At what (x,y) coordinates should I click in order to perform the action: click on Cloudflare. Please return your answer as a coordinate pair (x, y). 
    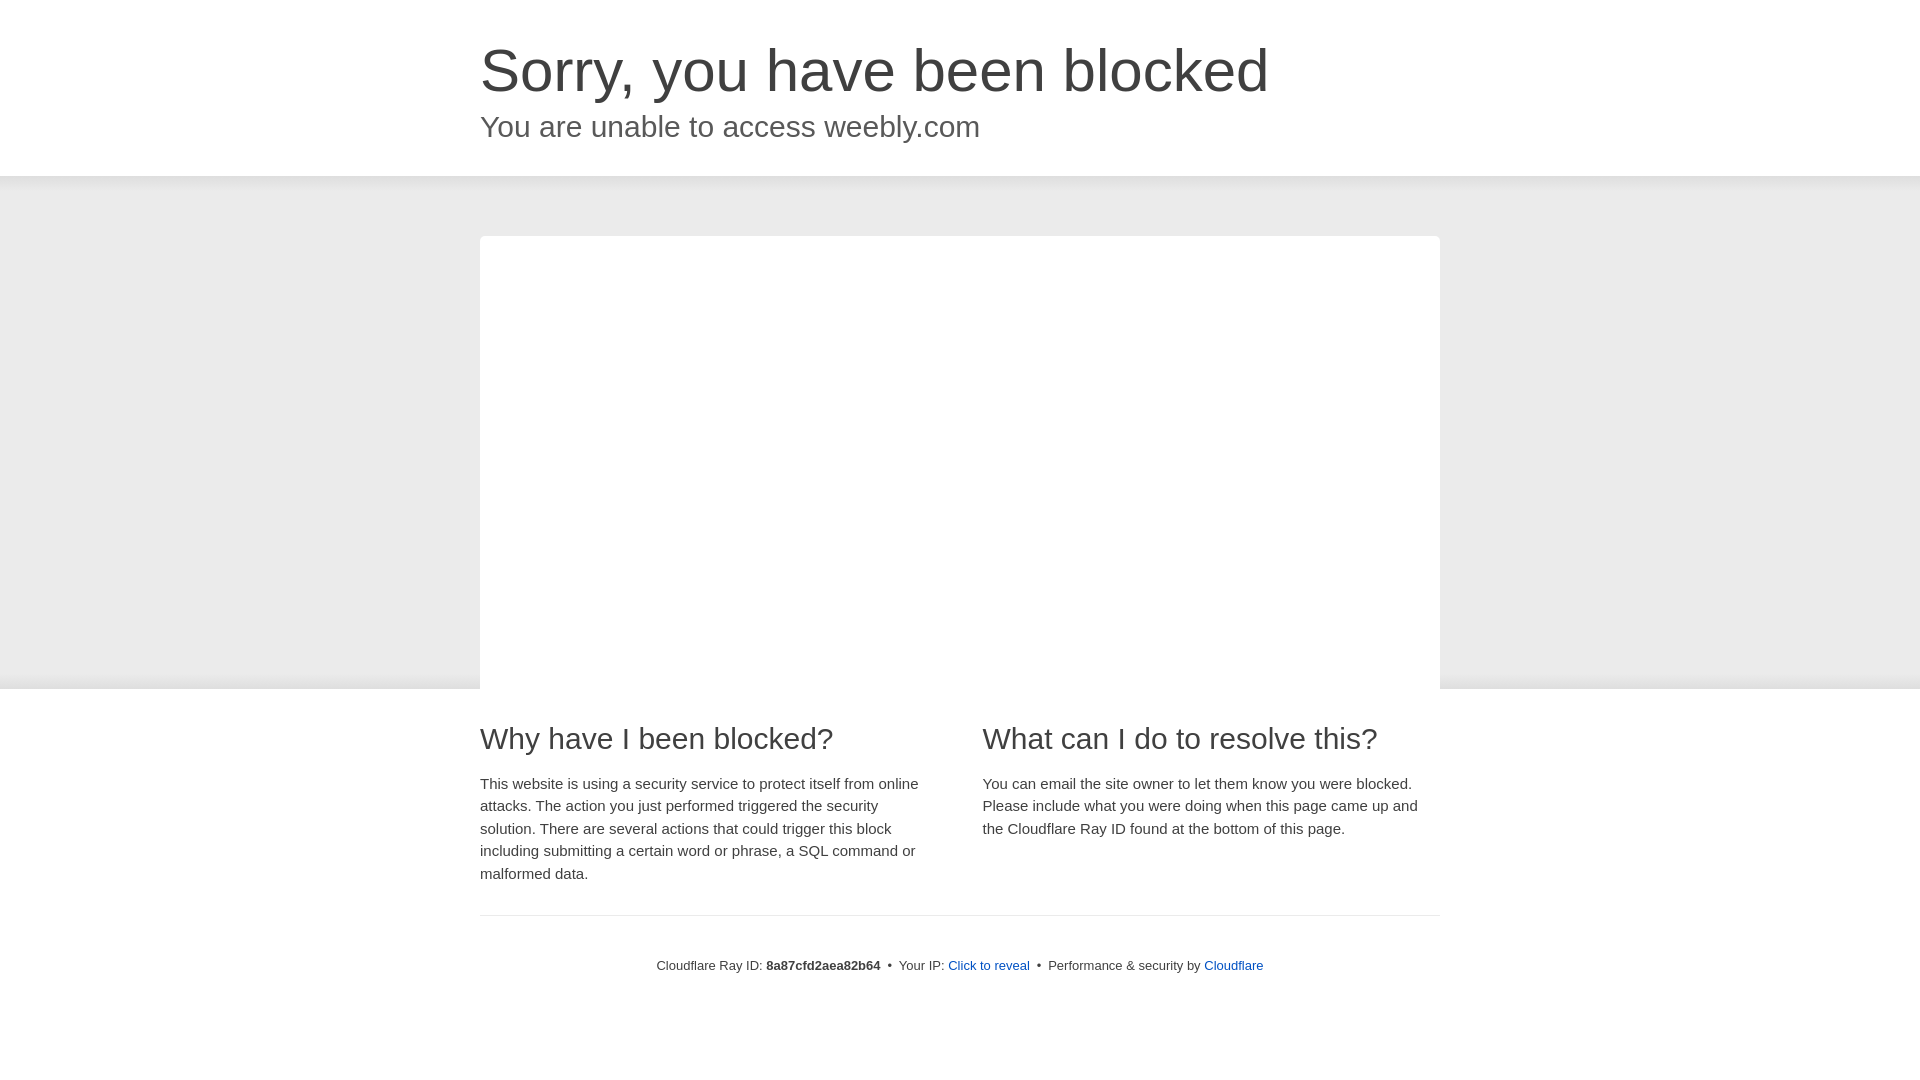
    Looking at the image, I should click on (1233, 965).